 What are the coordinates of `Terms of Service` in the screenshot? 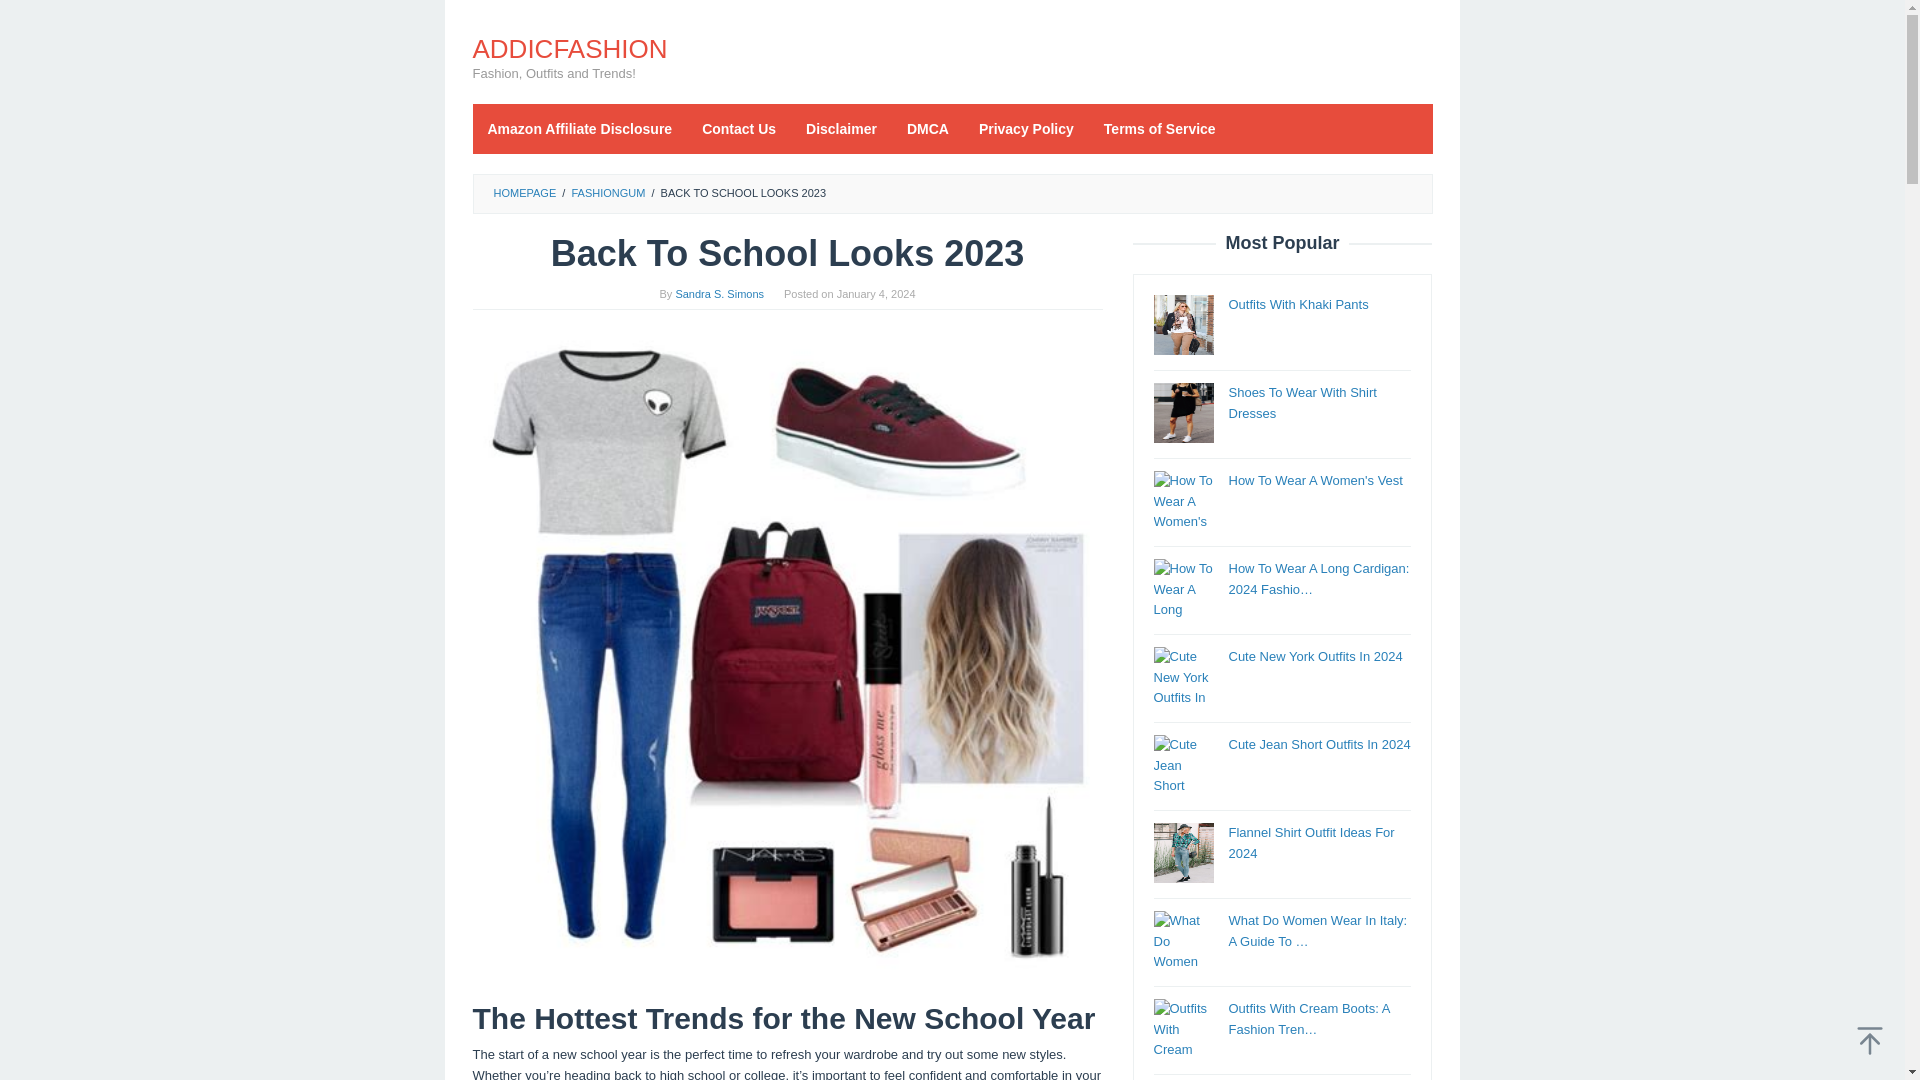 It's located at (1159, 128).